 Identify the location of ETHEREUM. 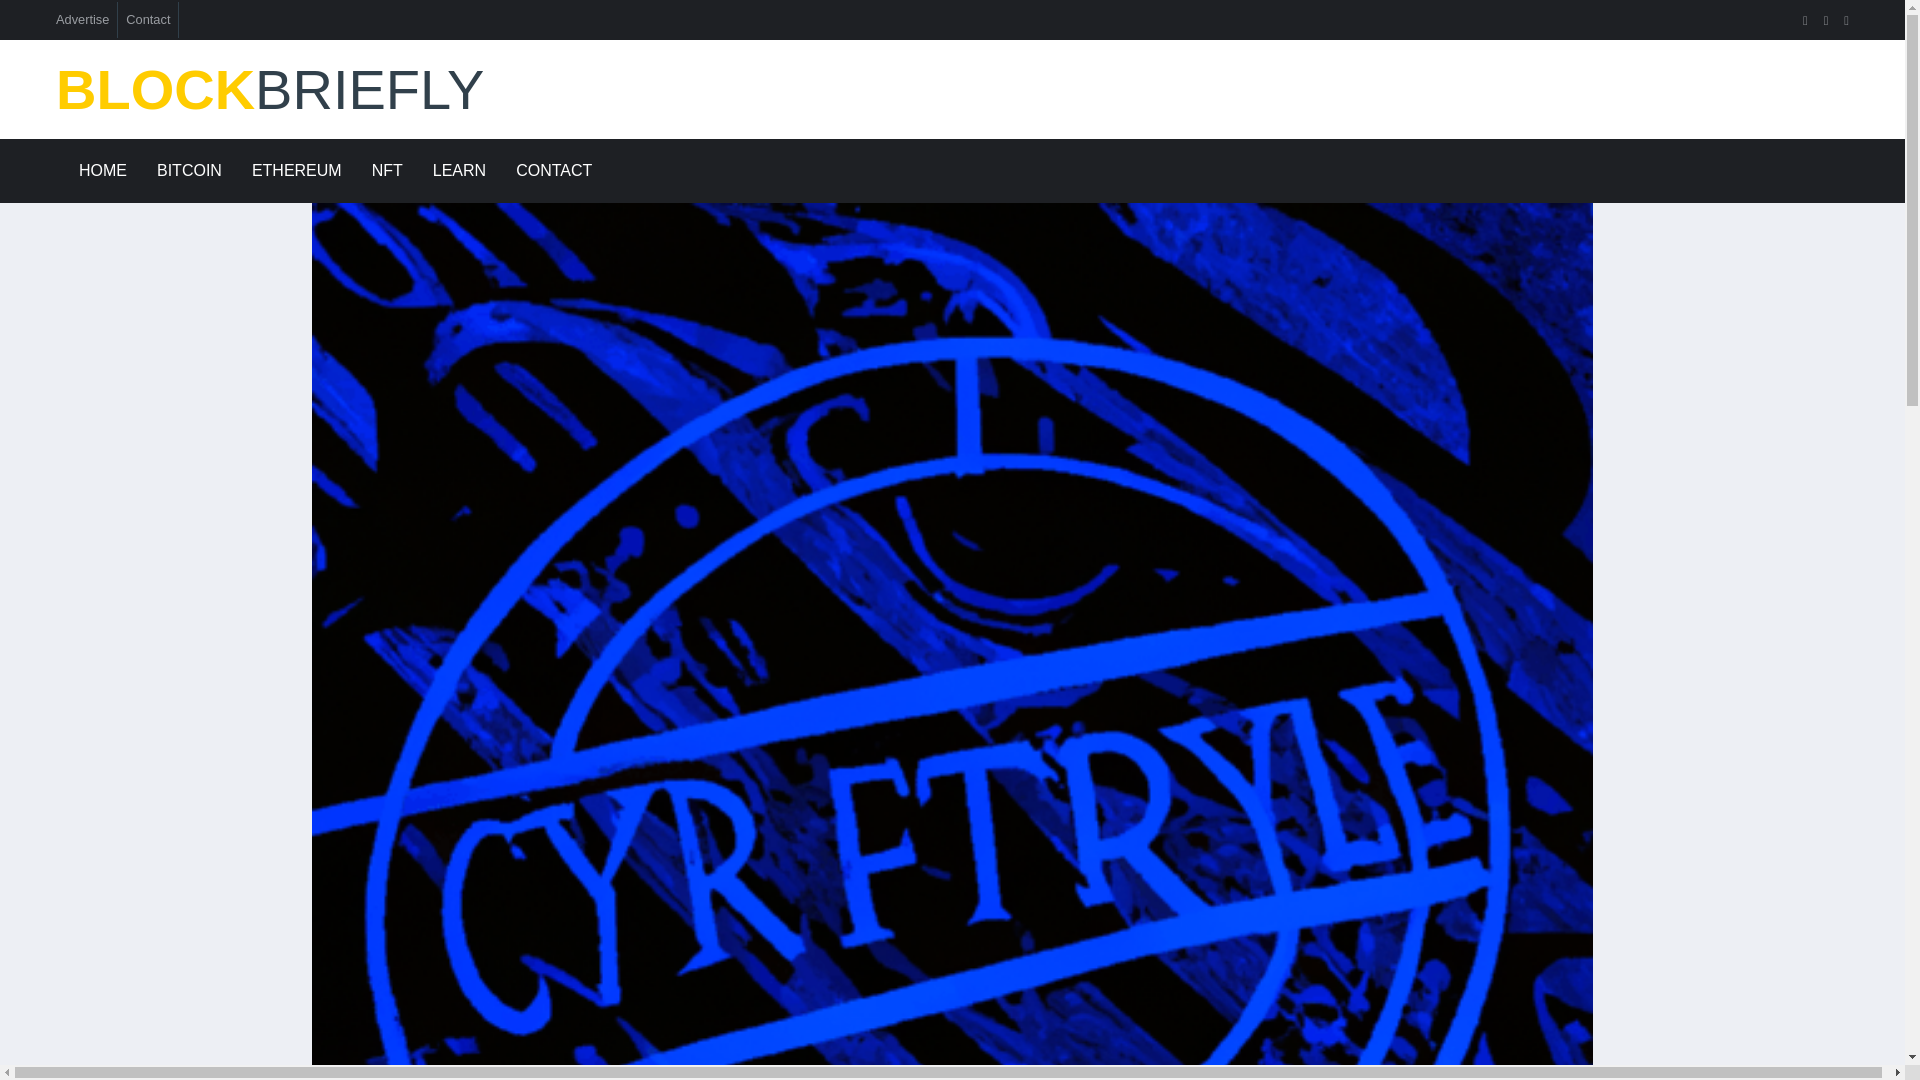
(296, 171).